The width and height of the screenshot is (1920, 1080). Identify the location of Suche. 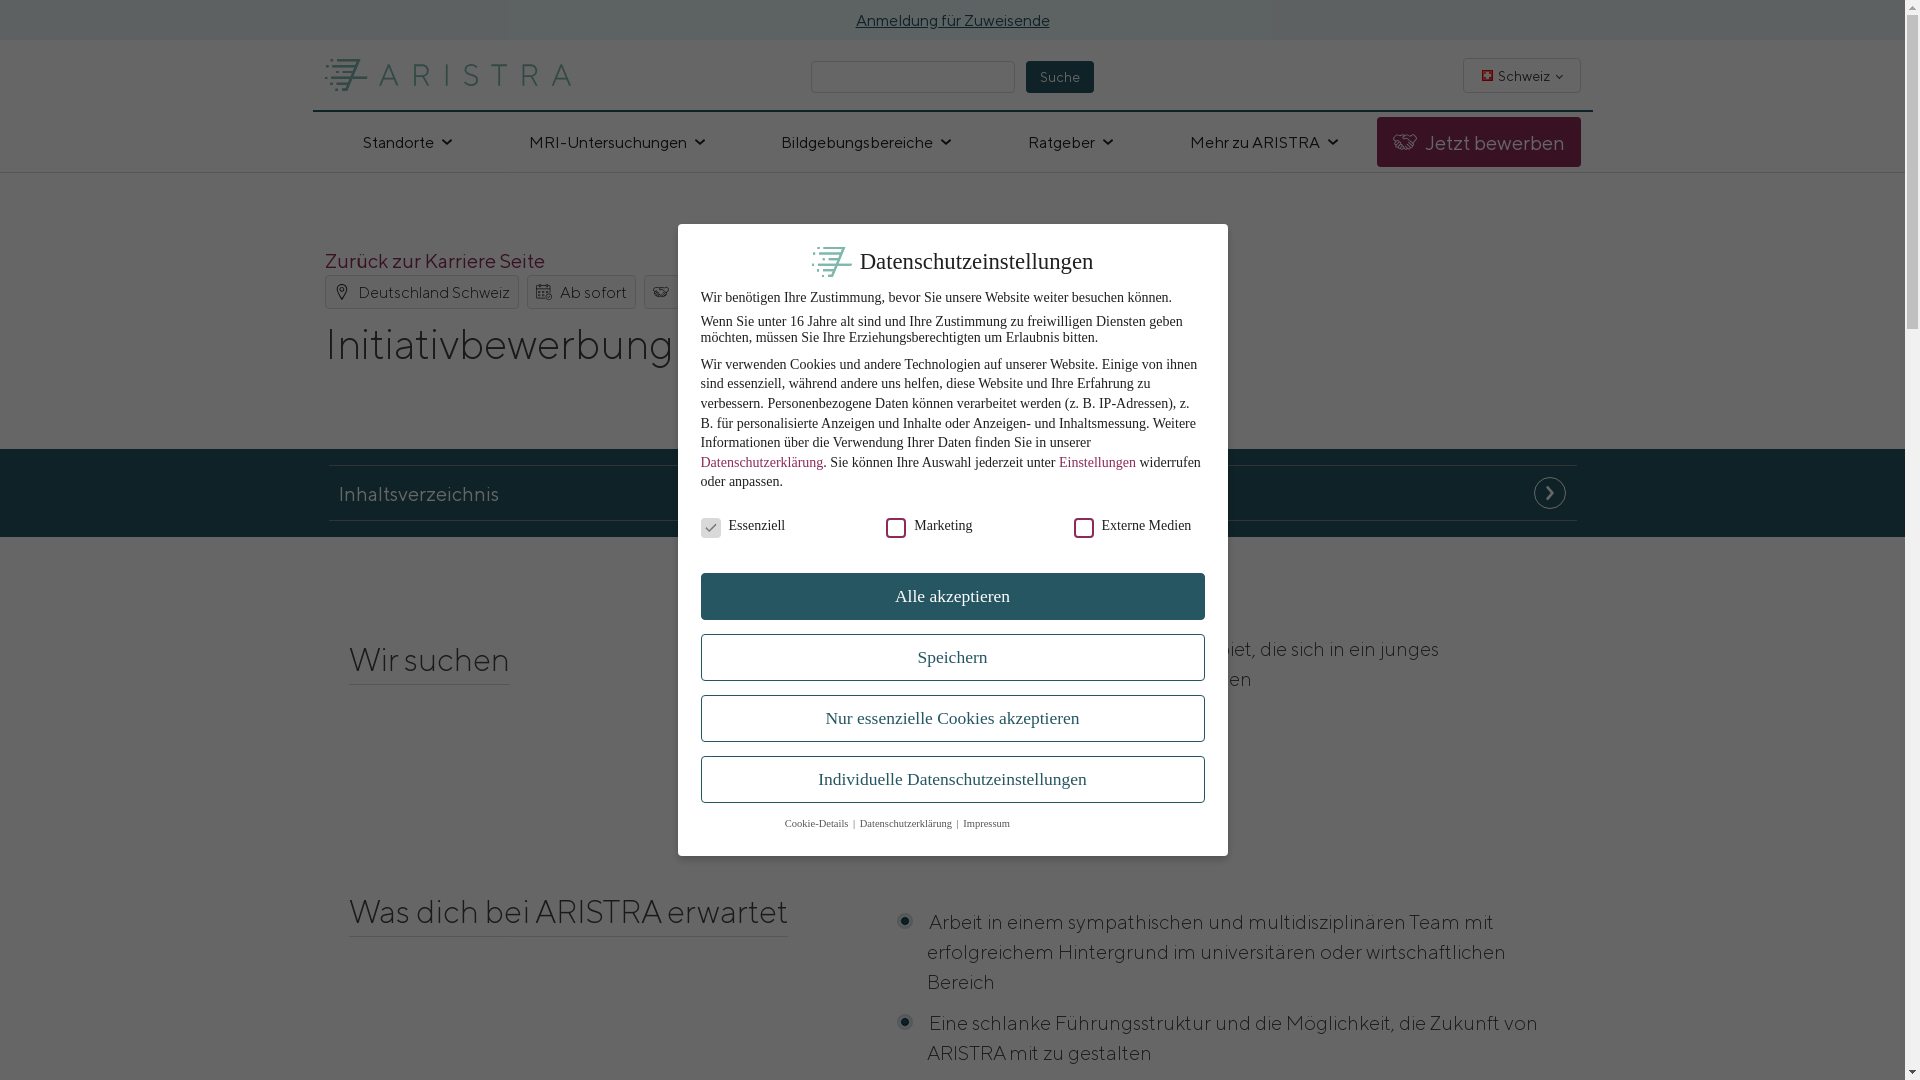
(1060, 76).